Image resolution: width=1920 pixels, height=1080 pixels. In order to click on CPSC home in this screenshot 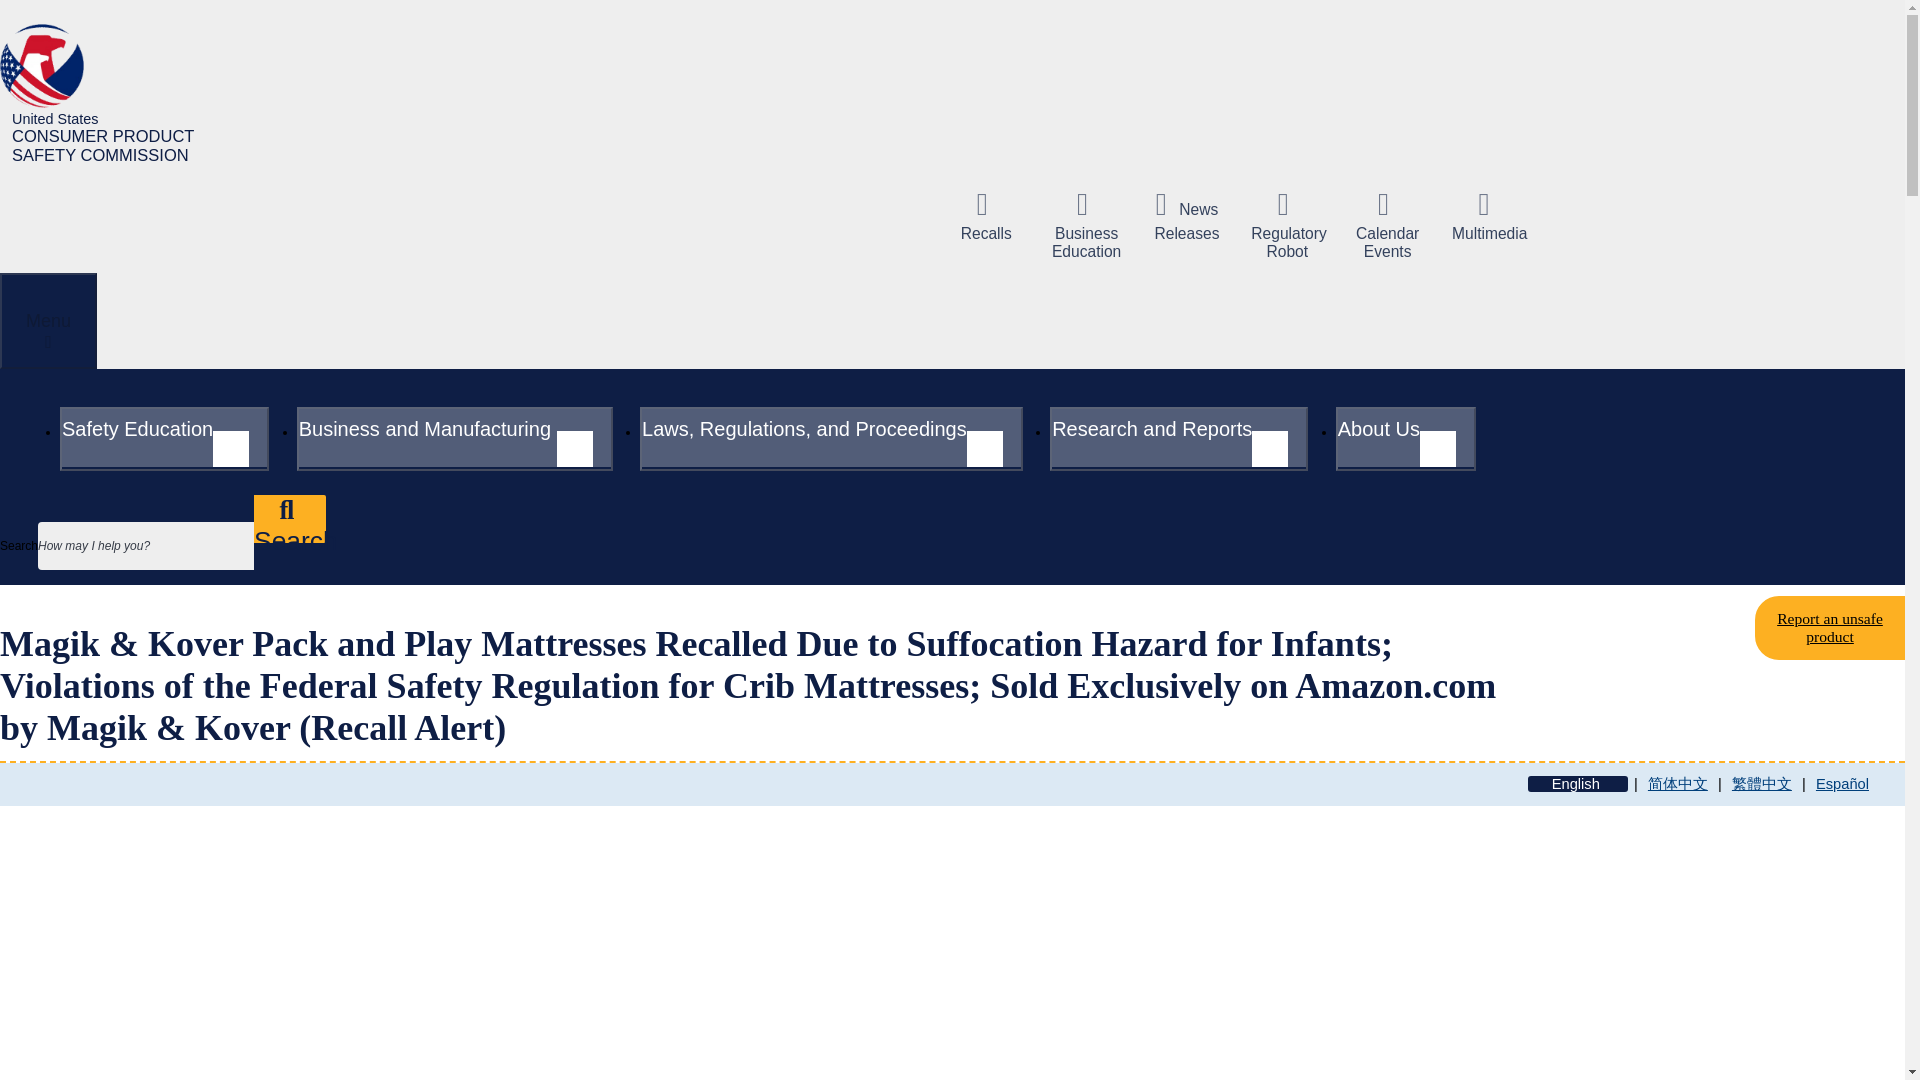, I will do `click(108, 94)`.